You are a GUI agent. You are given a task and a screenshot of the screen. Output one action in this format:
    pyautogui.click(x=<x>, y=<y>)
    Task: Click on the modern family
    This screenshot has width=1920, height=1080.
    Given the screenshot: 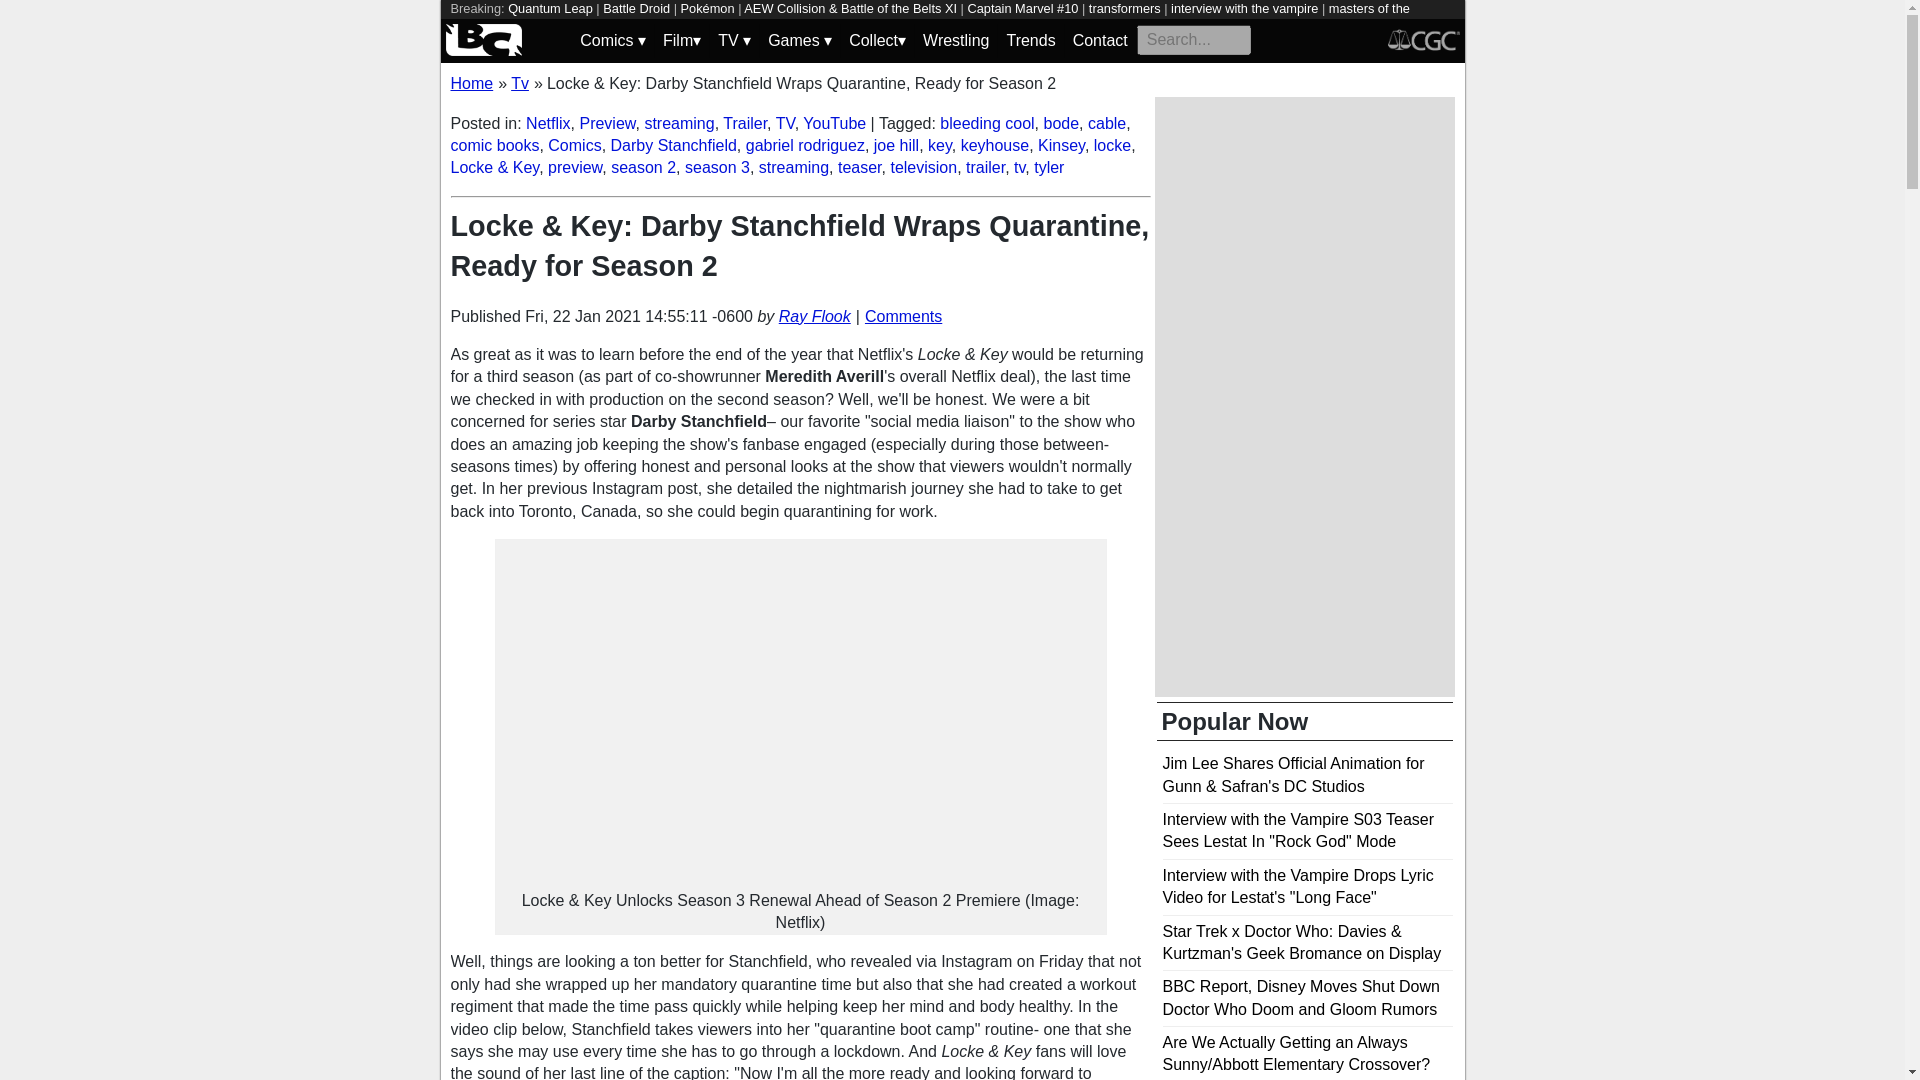 What is the action you would take?
    pyautogui.click(x=718, y=26)
    